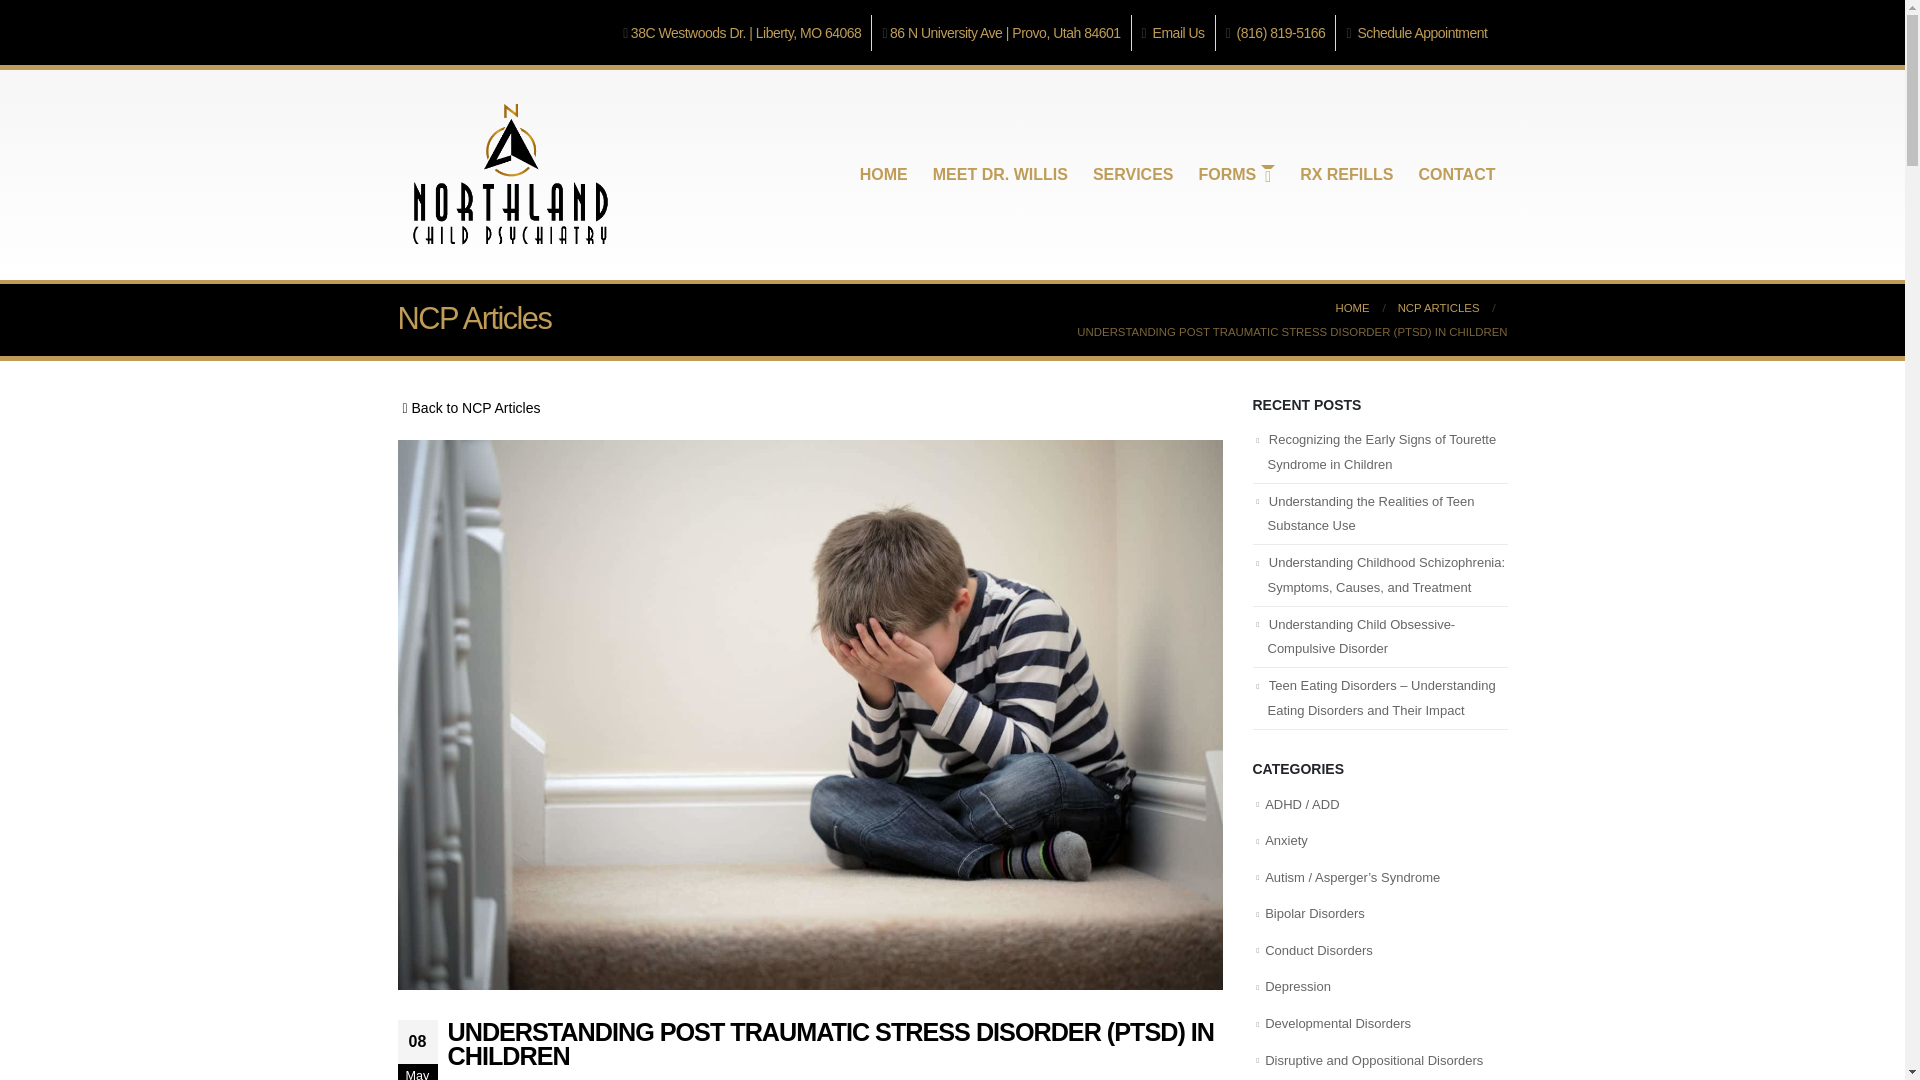 Image resolution: width=1920 pixels, height=1080 pixels. Describe the element at coordinates (469, 408) in the screenshot. I see `Back to NCP Articles` at that location.